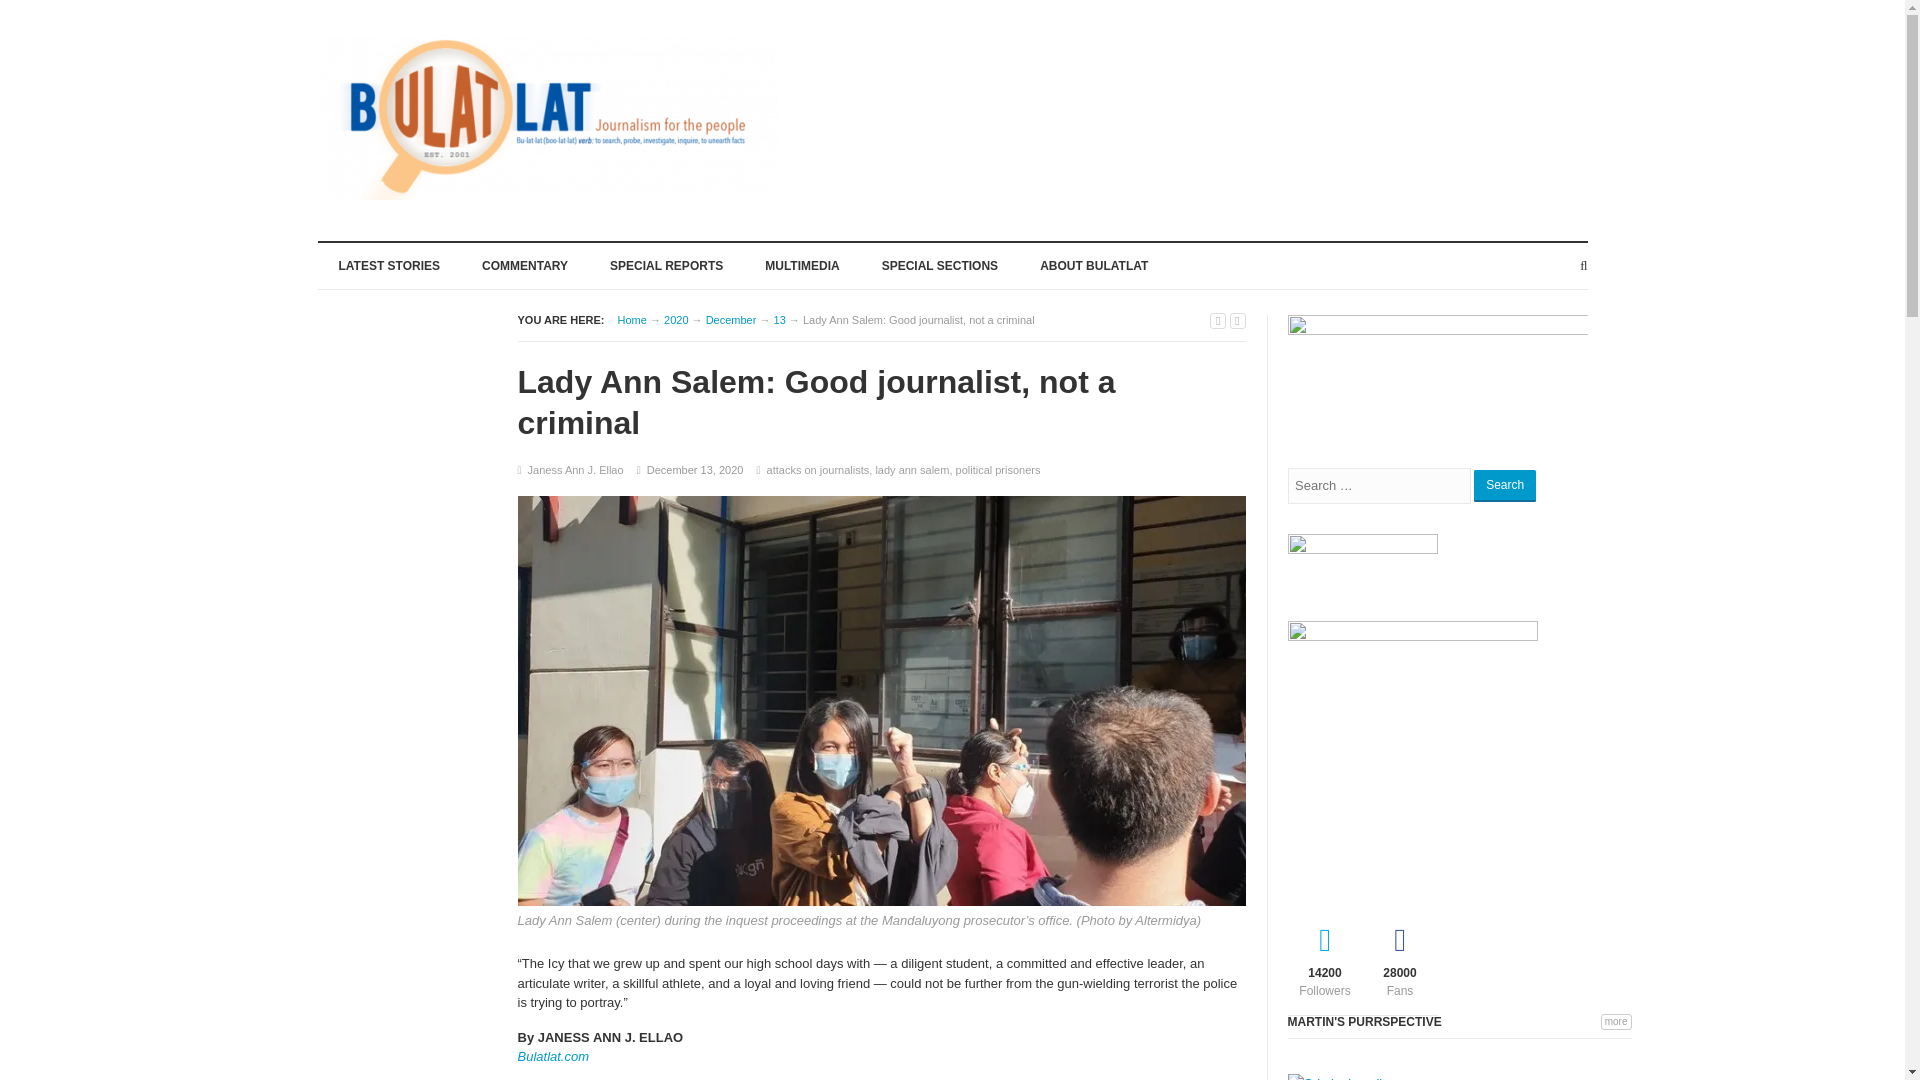 Image resolution: width=1920 pixels, height=1080 pixels. I want to click on SPECIAL SECTIONS, so click(940, 264).